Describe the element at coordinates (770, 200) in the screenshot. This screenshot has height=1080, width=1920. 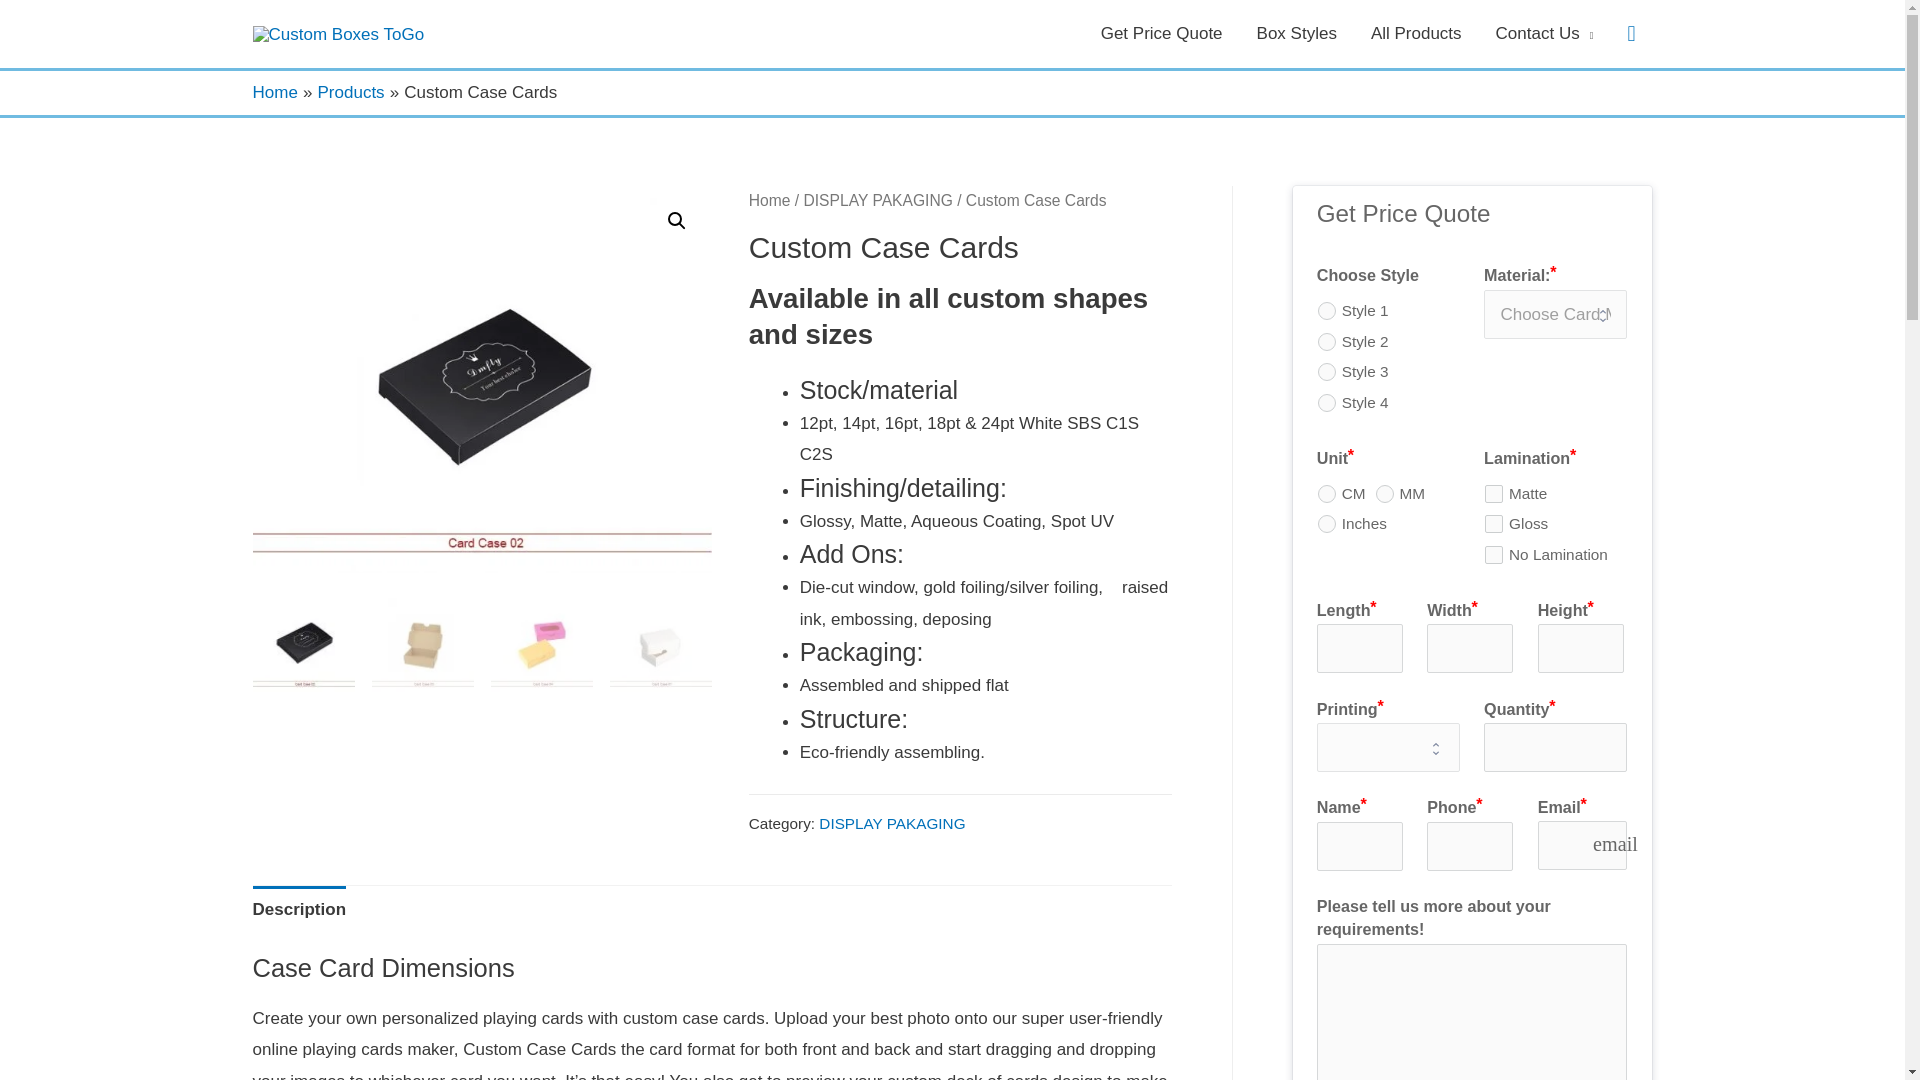
I see `Home` at that location.